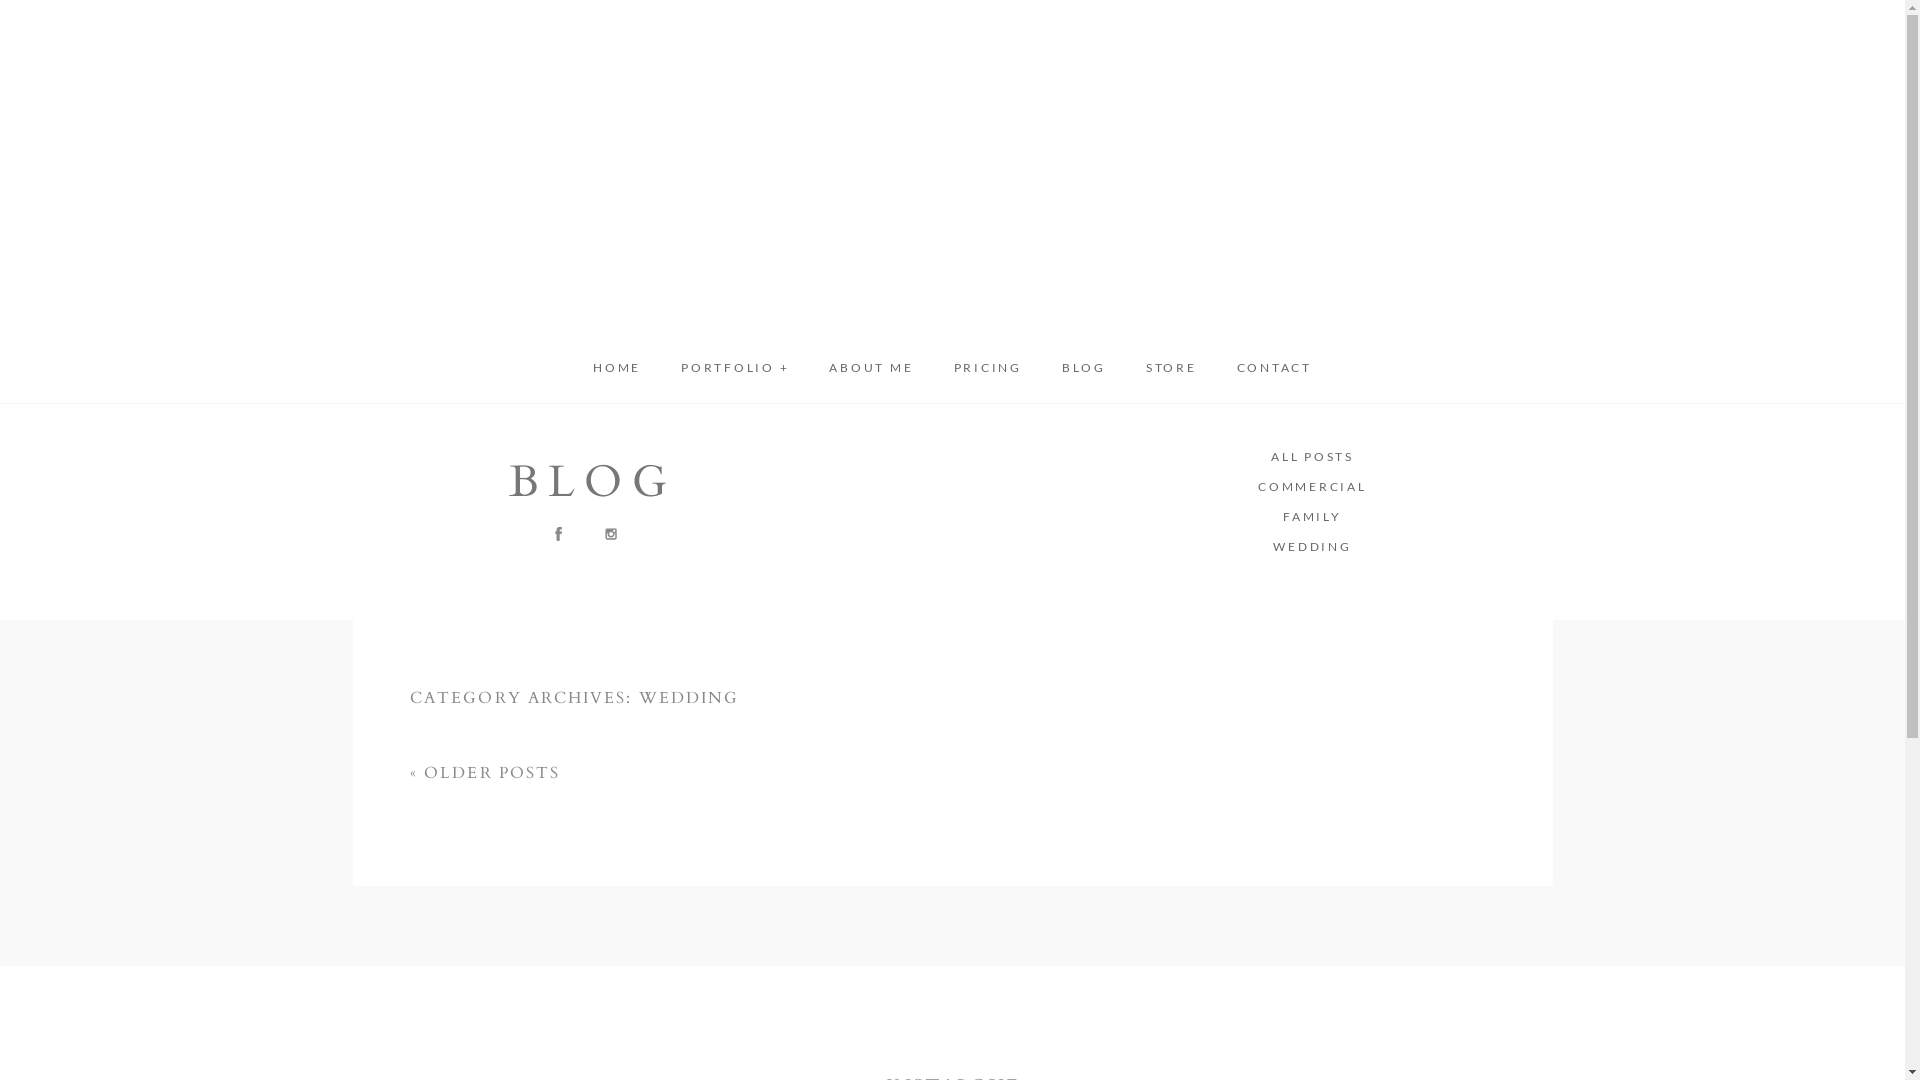 Image resolution: width=1920 pixels, height=1080 pixels. Describe the element at coordinates (1312, 487) in the screenshot. I see `COMMERCIAL` at that location.